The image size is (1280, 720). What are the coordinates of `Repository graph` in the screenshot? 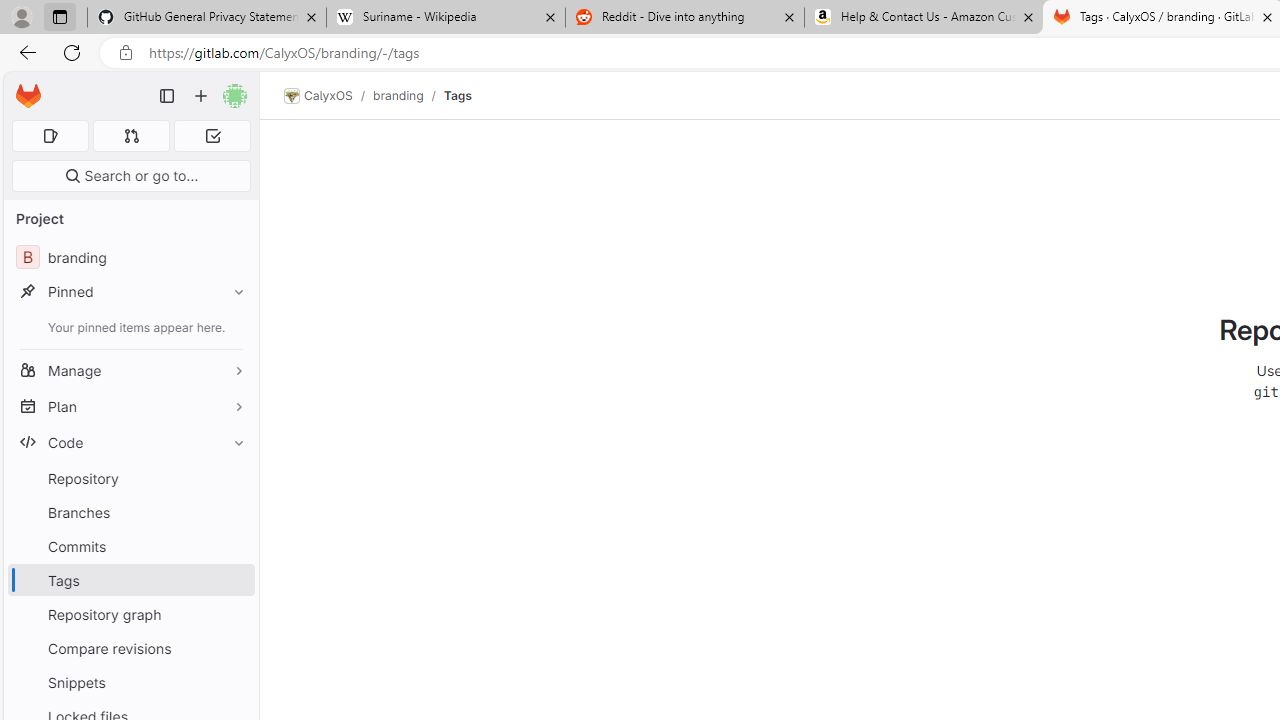 It's located at (130, 614).